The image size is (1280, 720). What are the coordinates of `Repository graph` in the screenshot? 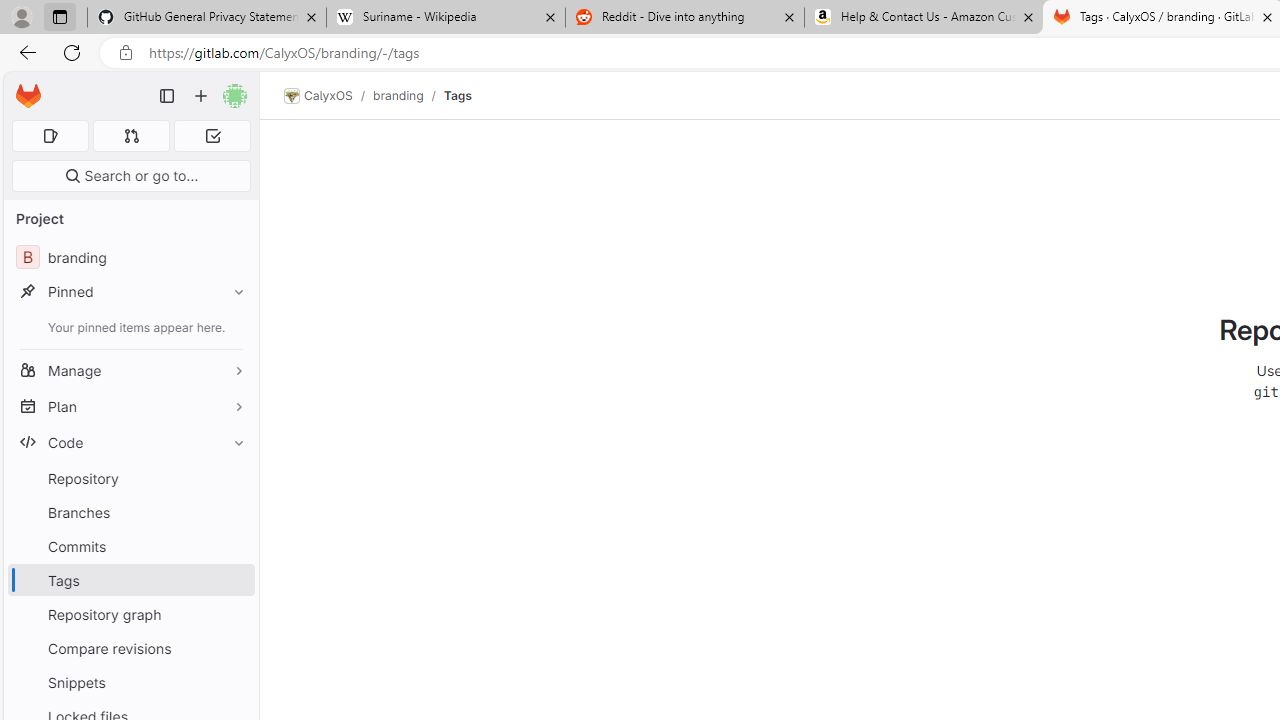 It's located at (130, 614).